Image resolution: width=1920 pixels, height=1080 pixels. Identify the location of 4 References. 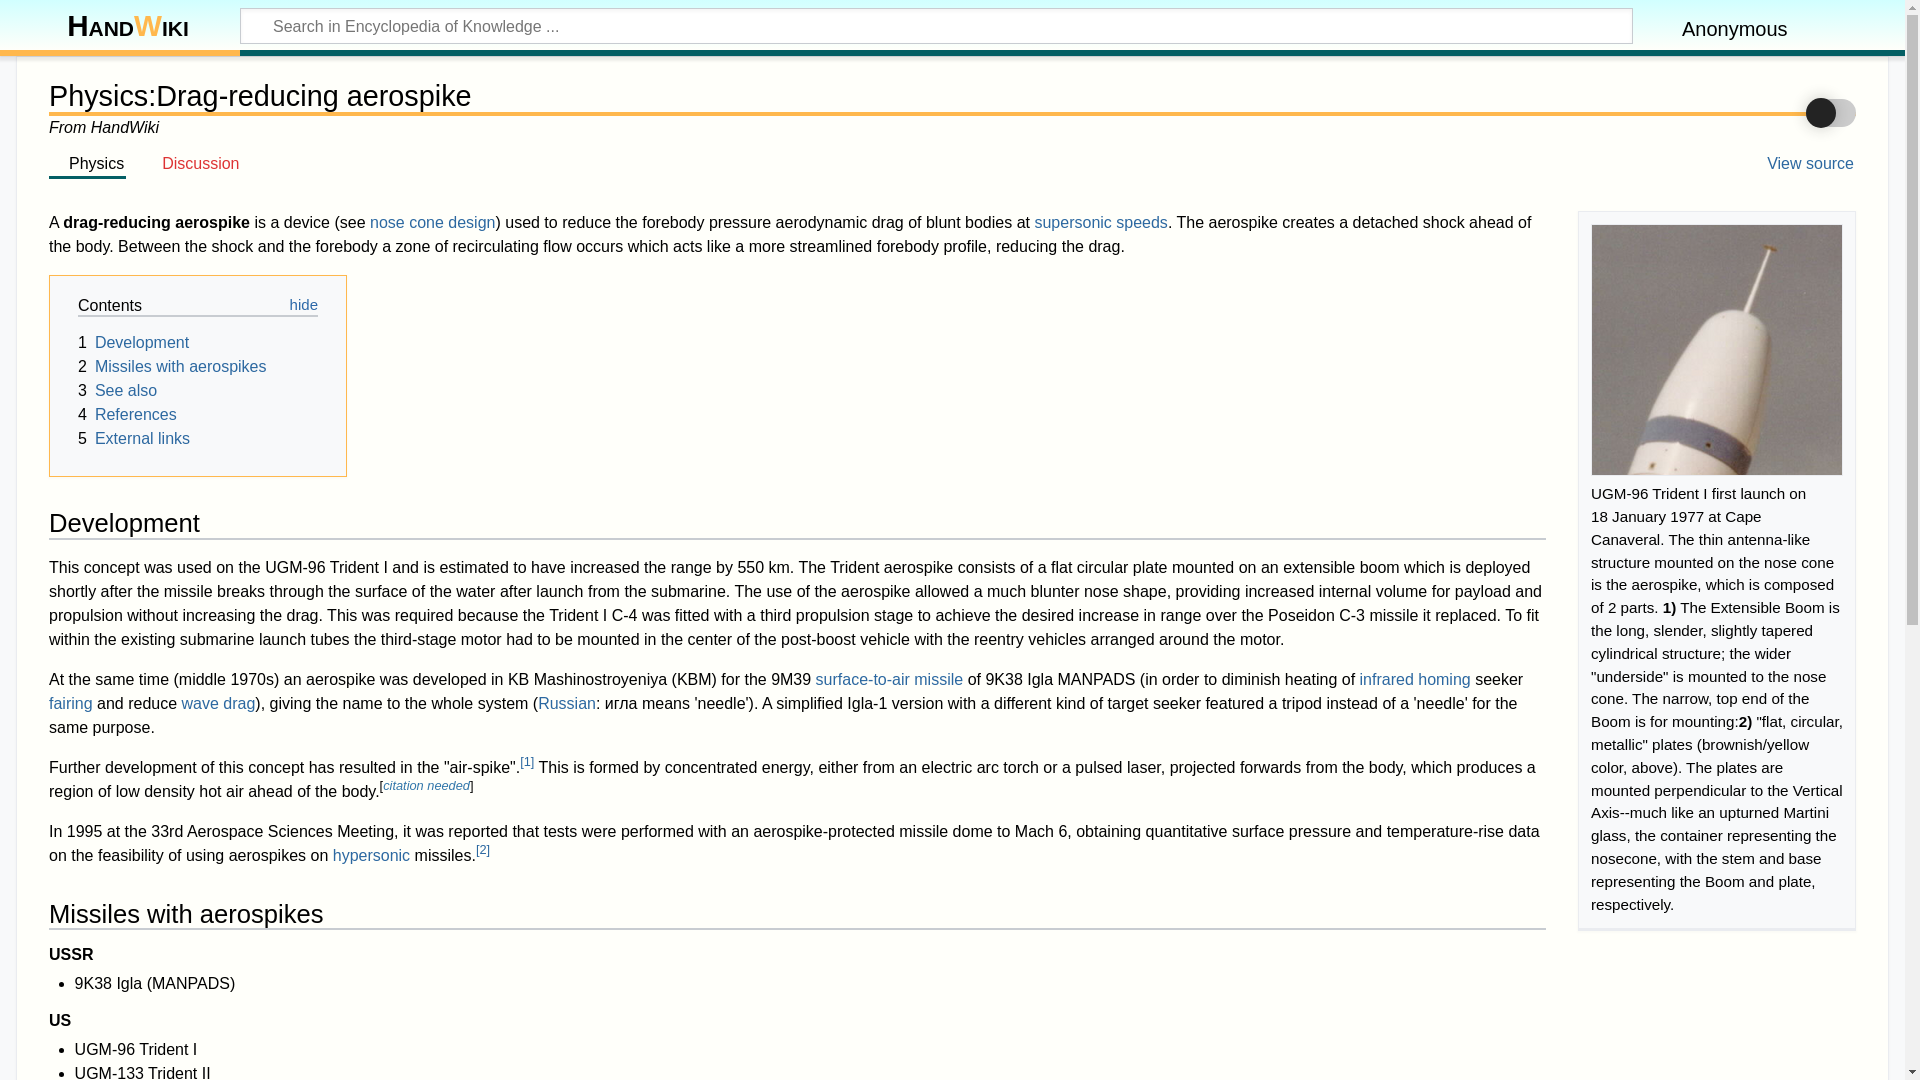
(127, 414).